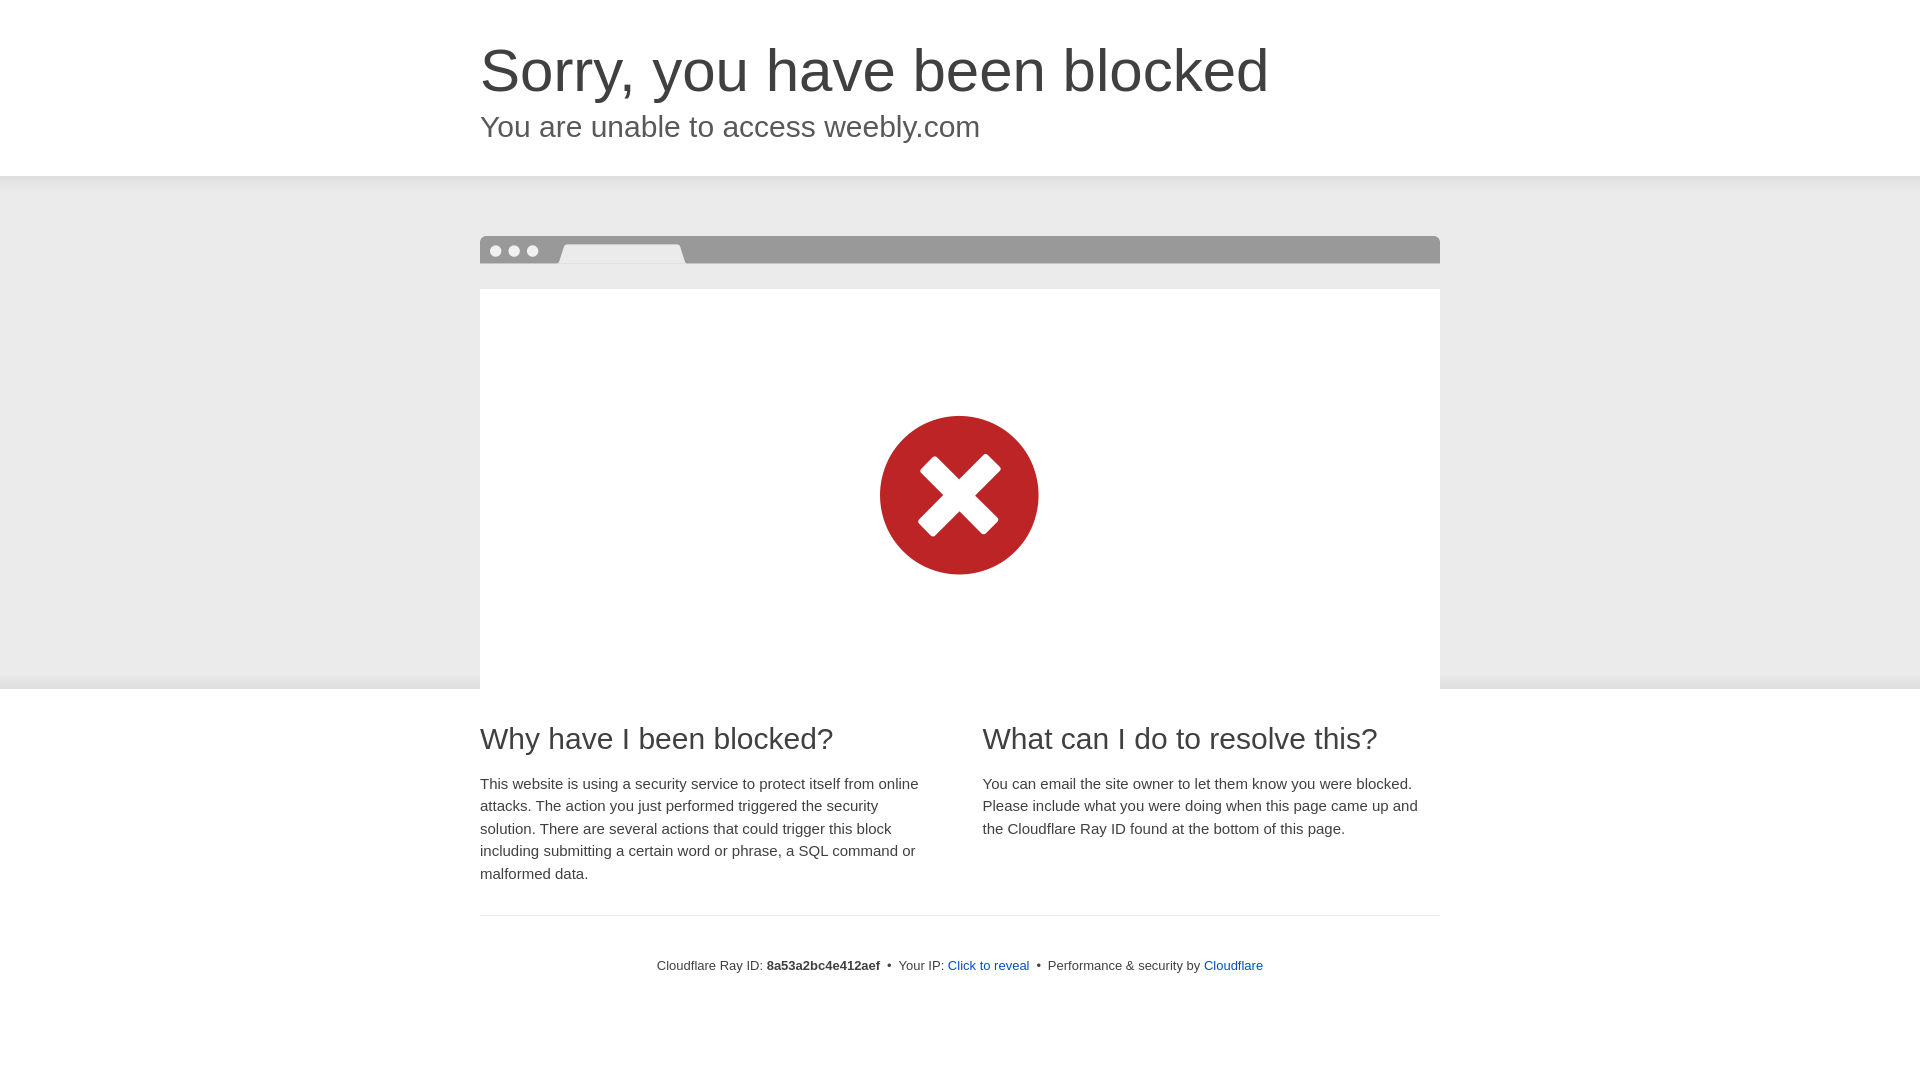 This screenshot has height=1080, width=1920. What do you see at coordinates (1233, 965) in the screenshot?
I see `Cloudflare` at bounding box center [1233, 965].